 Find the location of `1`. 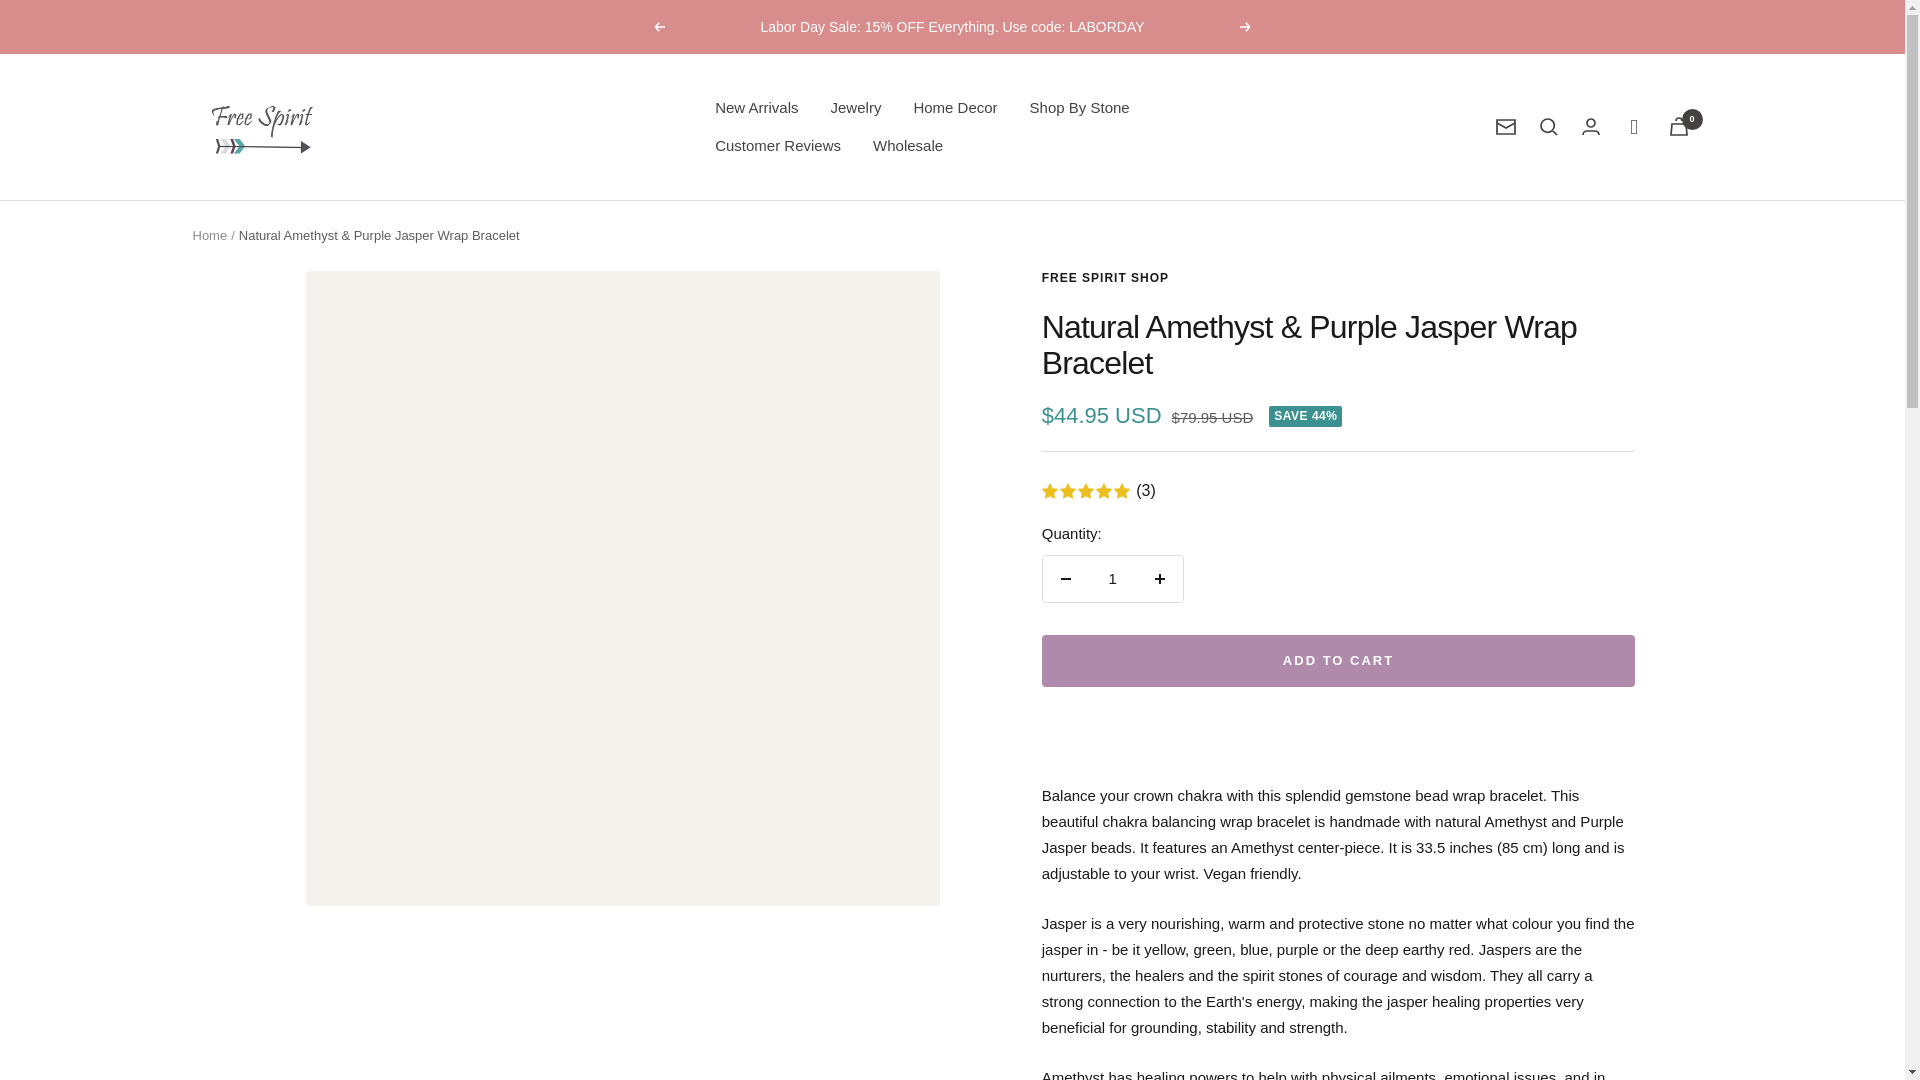

1 is located at coordinates (1112, 578).